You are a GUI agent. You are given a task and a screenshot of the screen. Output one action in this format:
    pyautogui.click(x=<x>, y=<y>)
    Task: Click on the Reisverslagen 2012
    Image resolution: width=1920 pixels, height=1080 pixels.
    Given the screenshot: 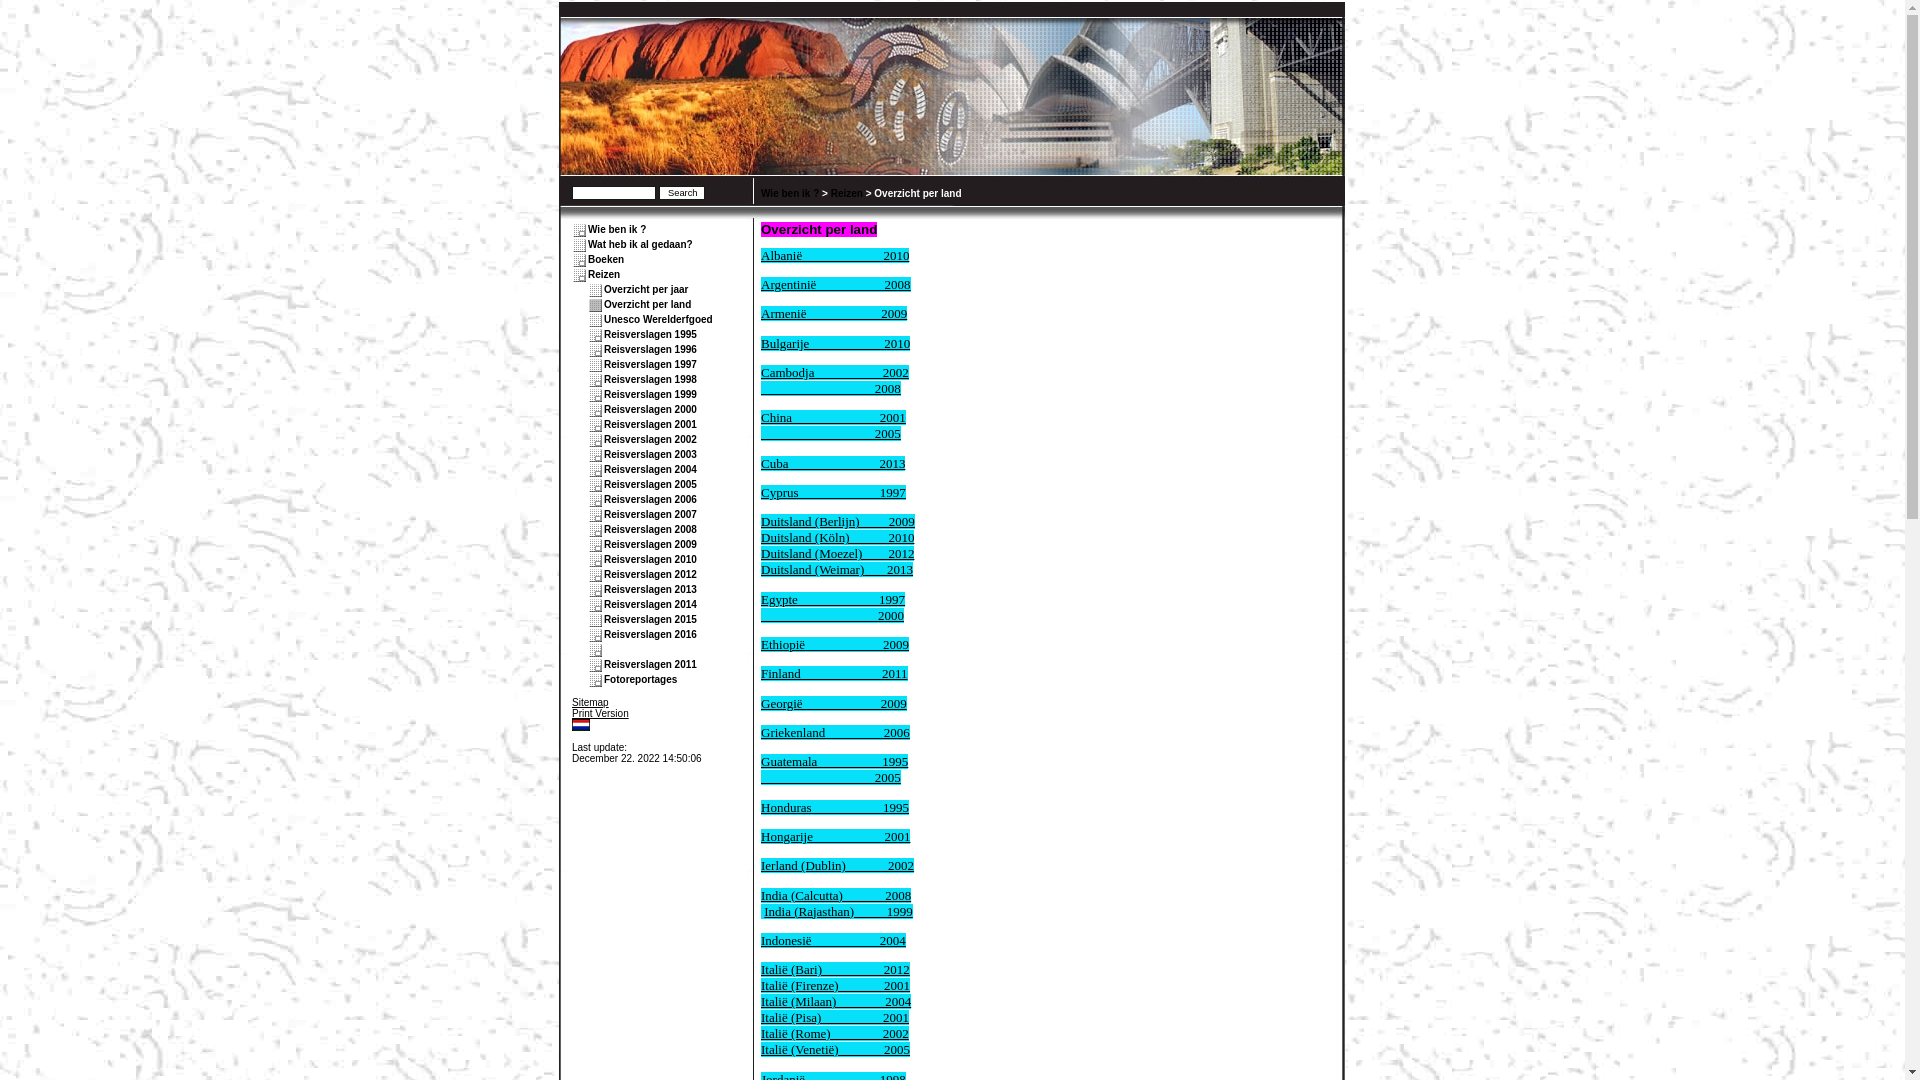 What is the action you would take?
    pyautogui.click(x=650, y=574)
    